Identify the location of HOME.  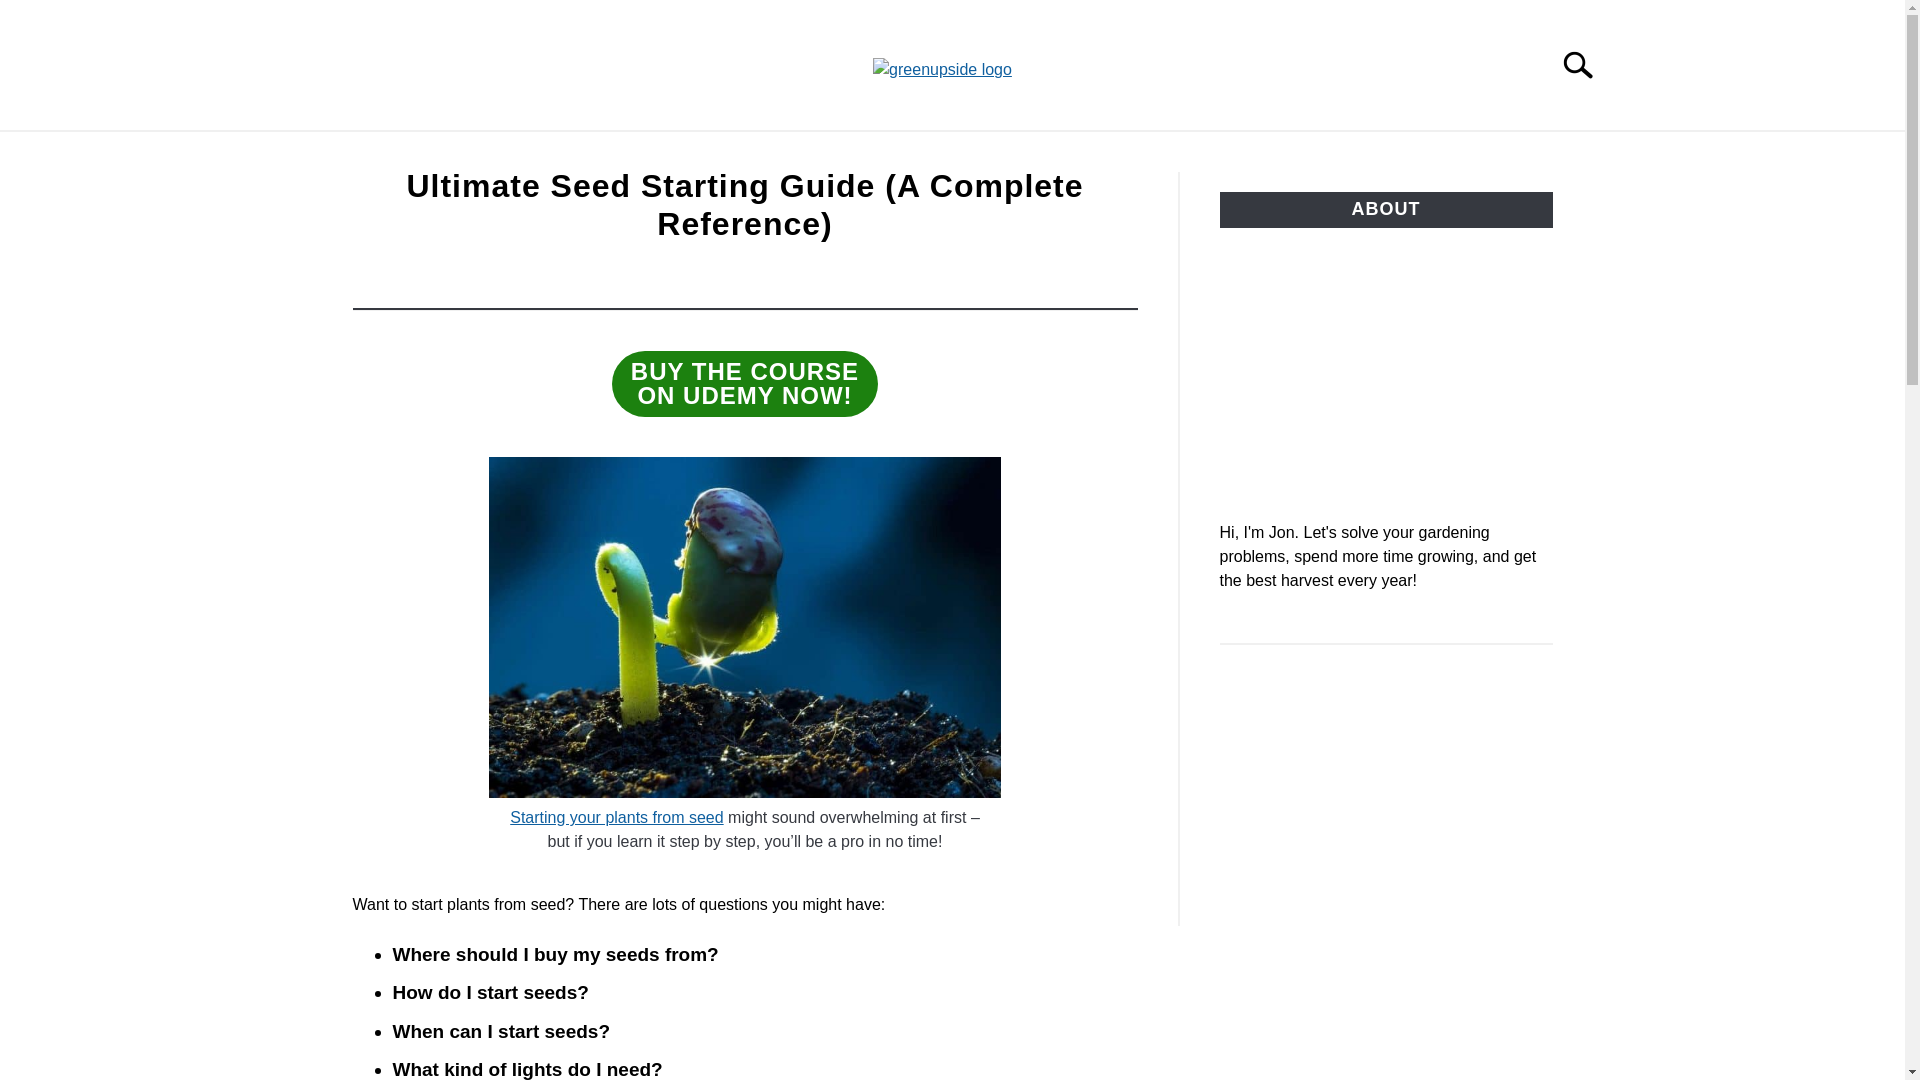
(421, 154).